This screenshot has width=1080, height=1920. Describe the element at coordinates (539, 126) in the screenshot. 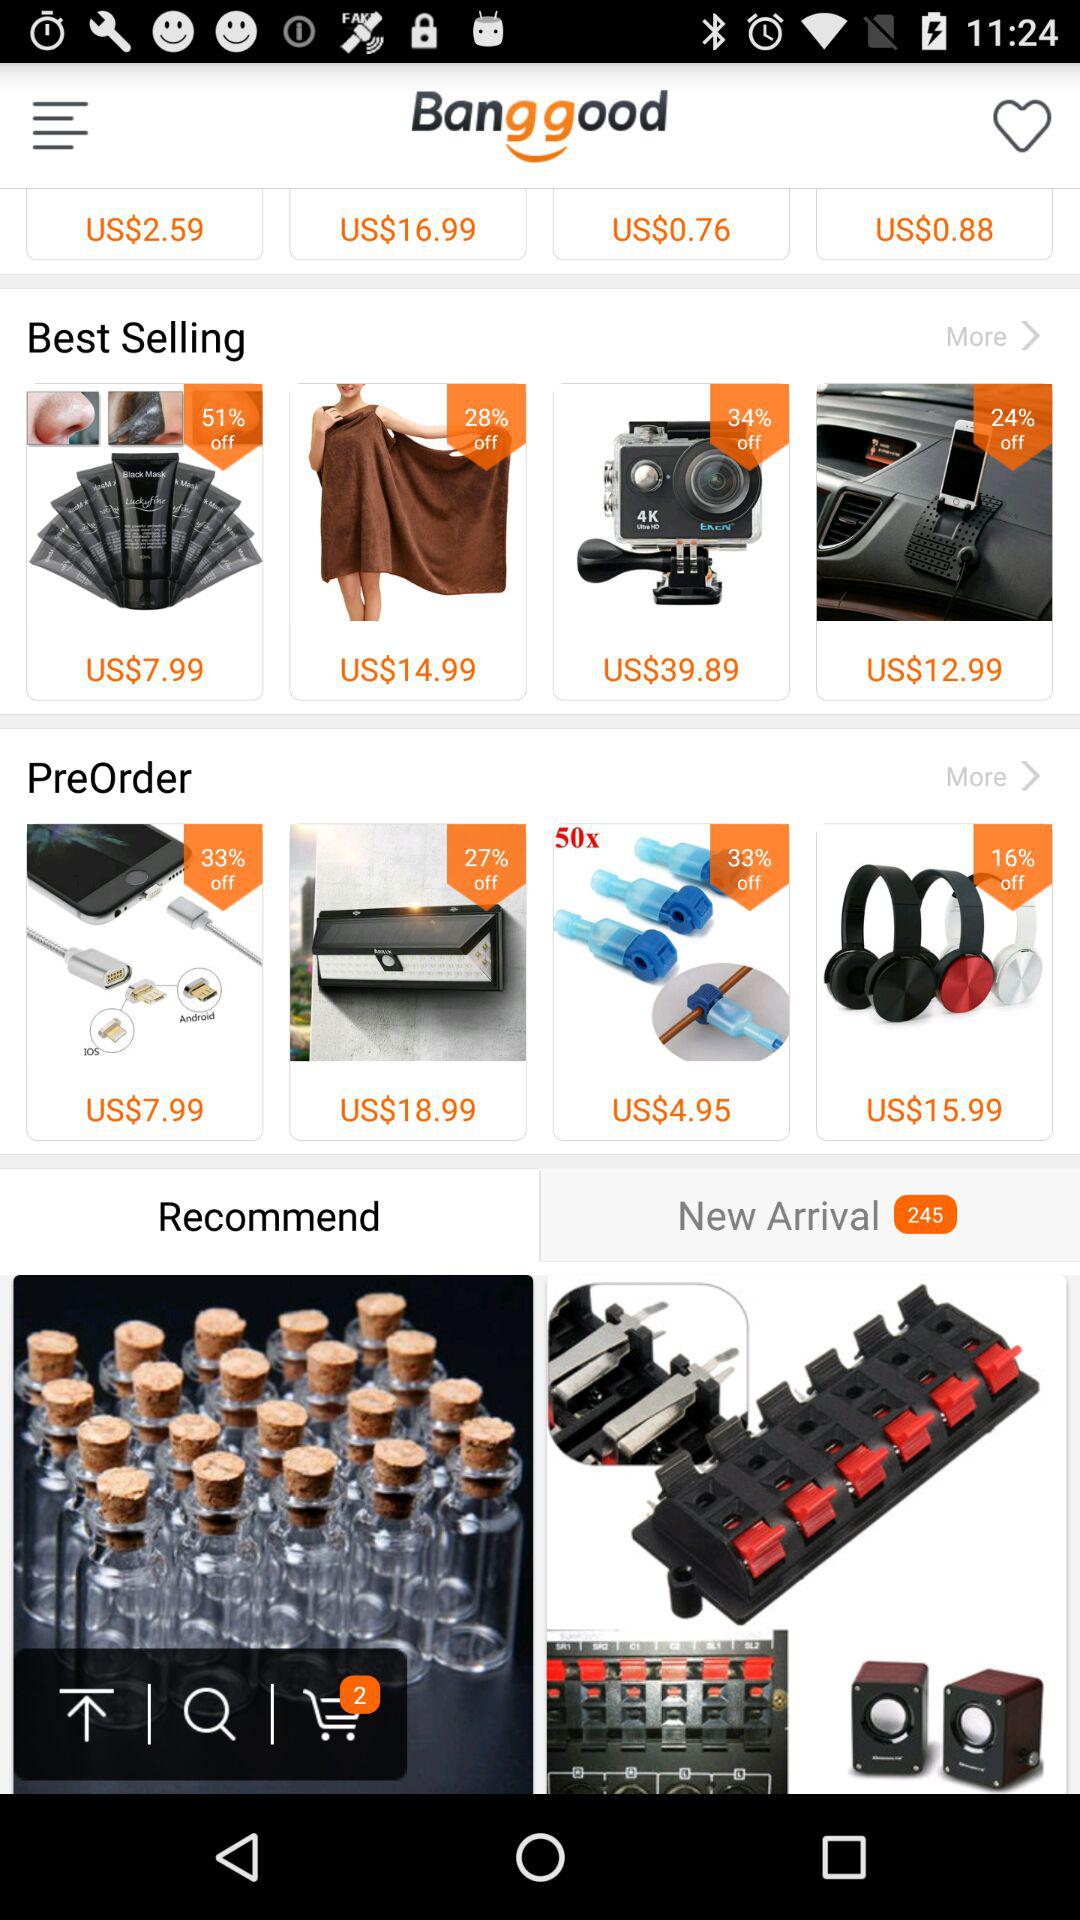

I see `switch to homepage` at that location.